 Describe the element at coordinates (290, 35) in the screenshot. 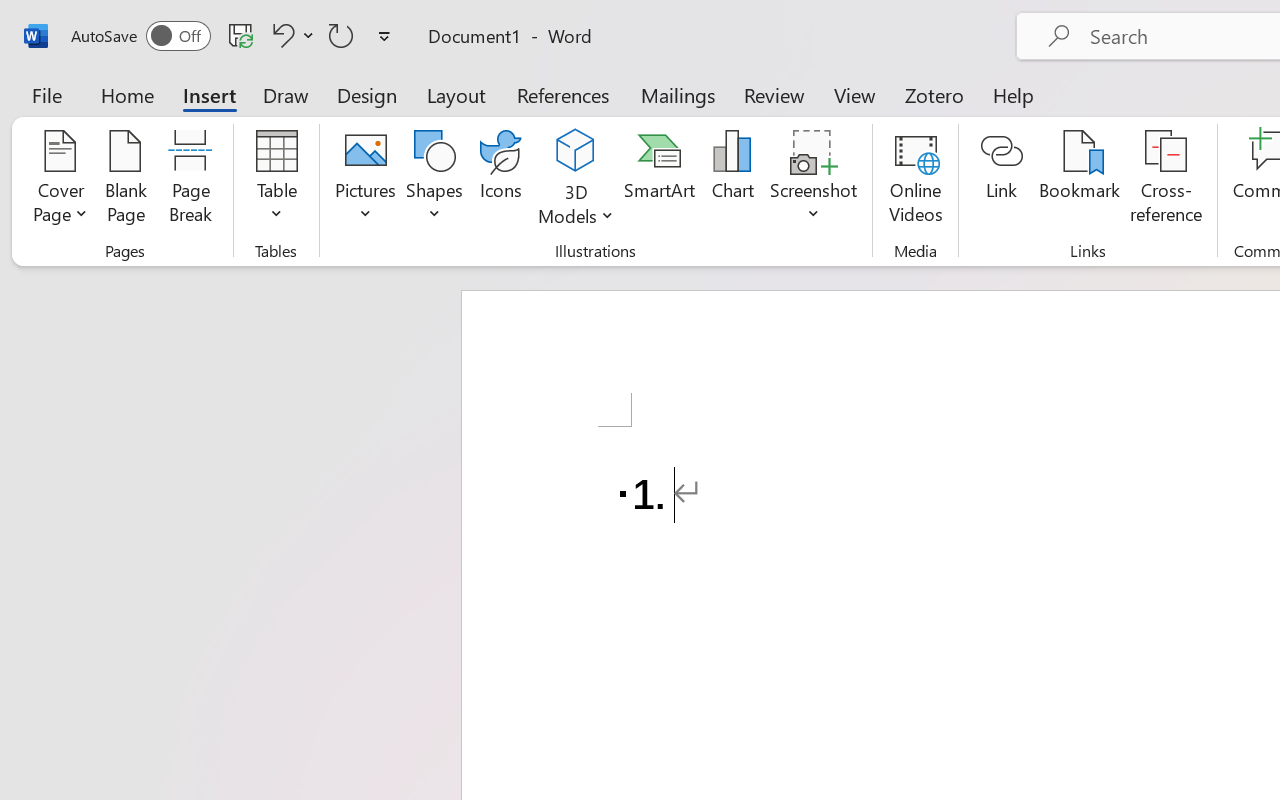

I see `Undo Number Default` at that location.